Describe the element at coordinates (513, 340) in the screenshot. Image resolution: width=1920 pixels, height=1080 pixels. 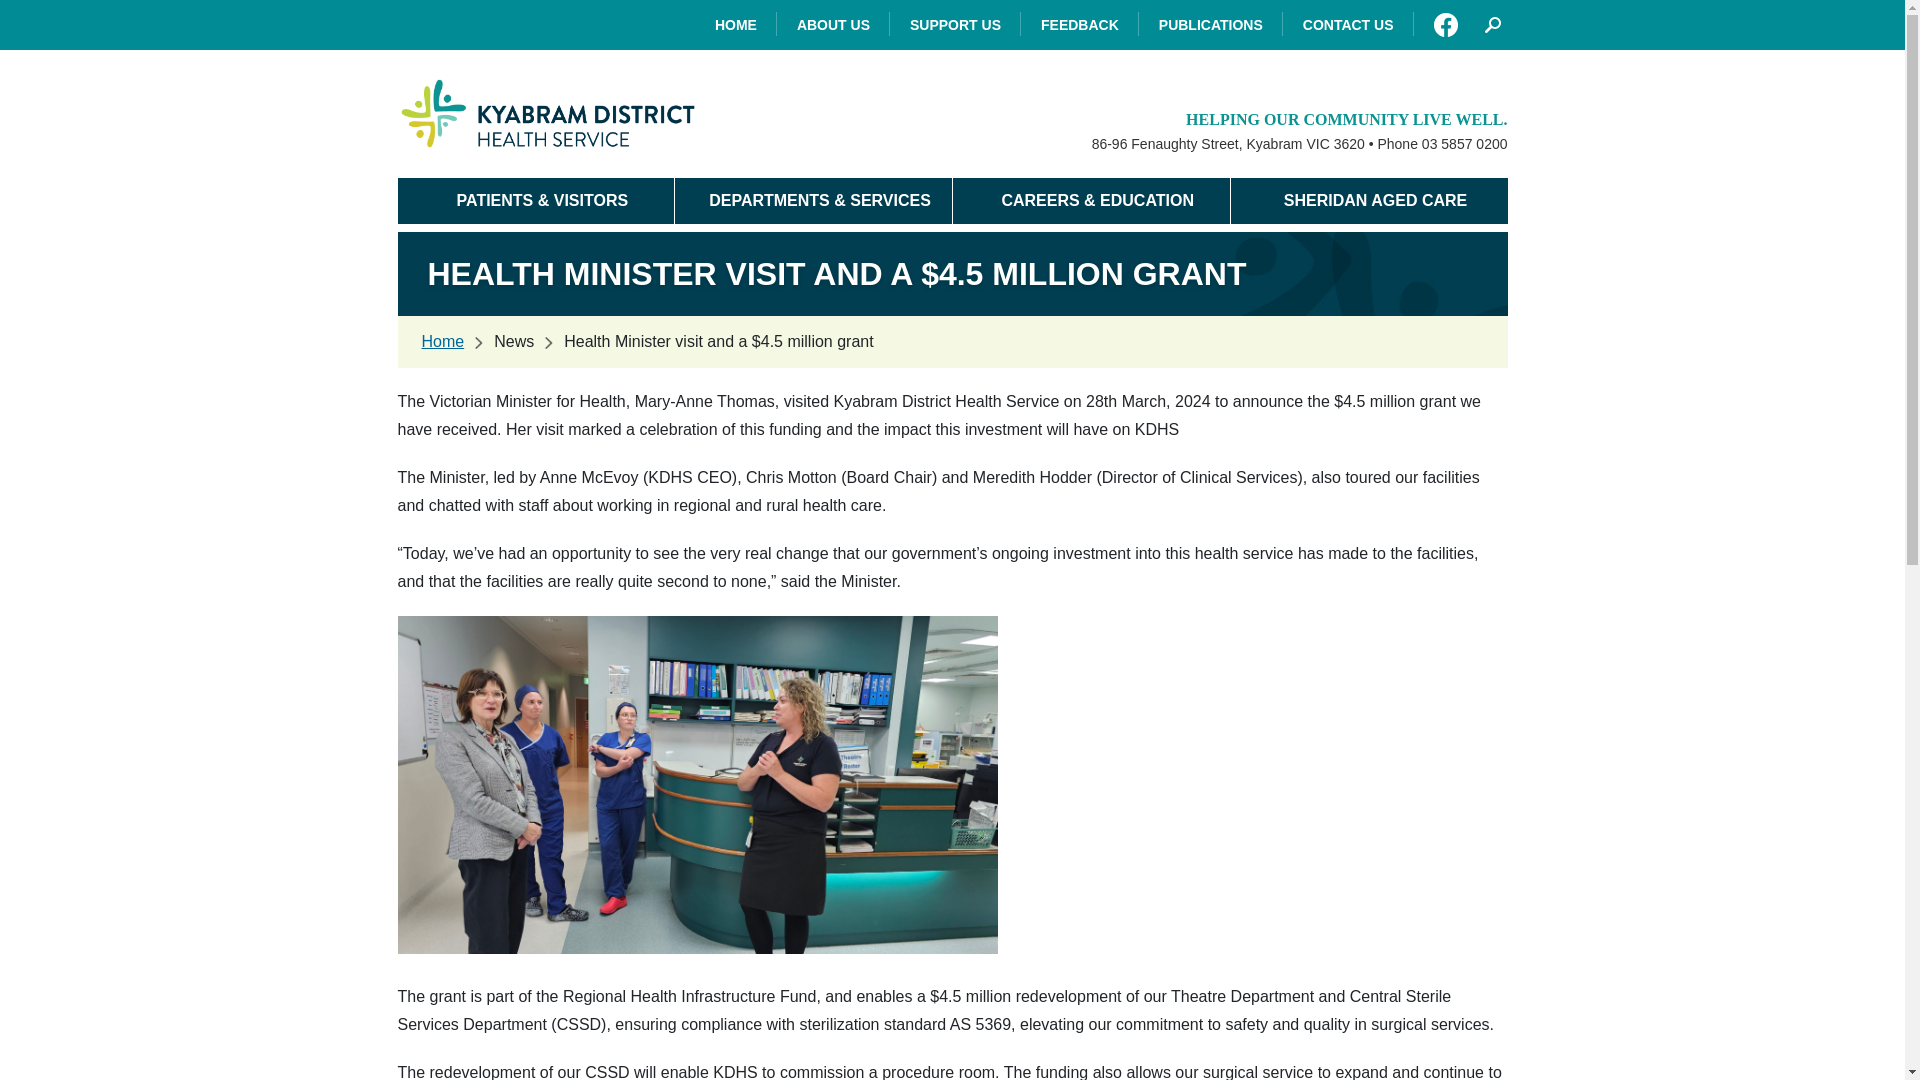
I see `News` at that location.